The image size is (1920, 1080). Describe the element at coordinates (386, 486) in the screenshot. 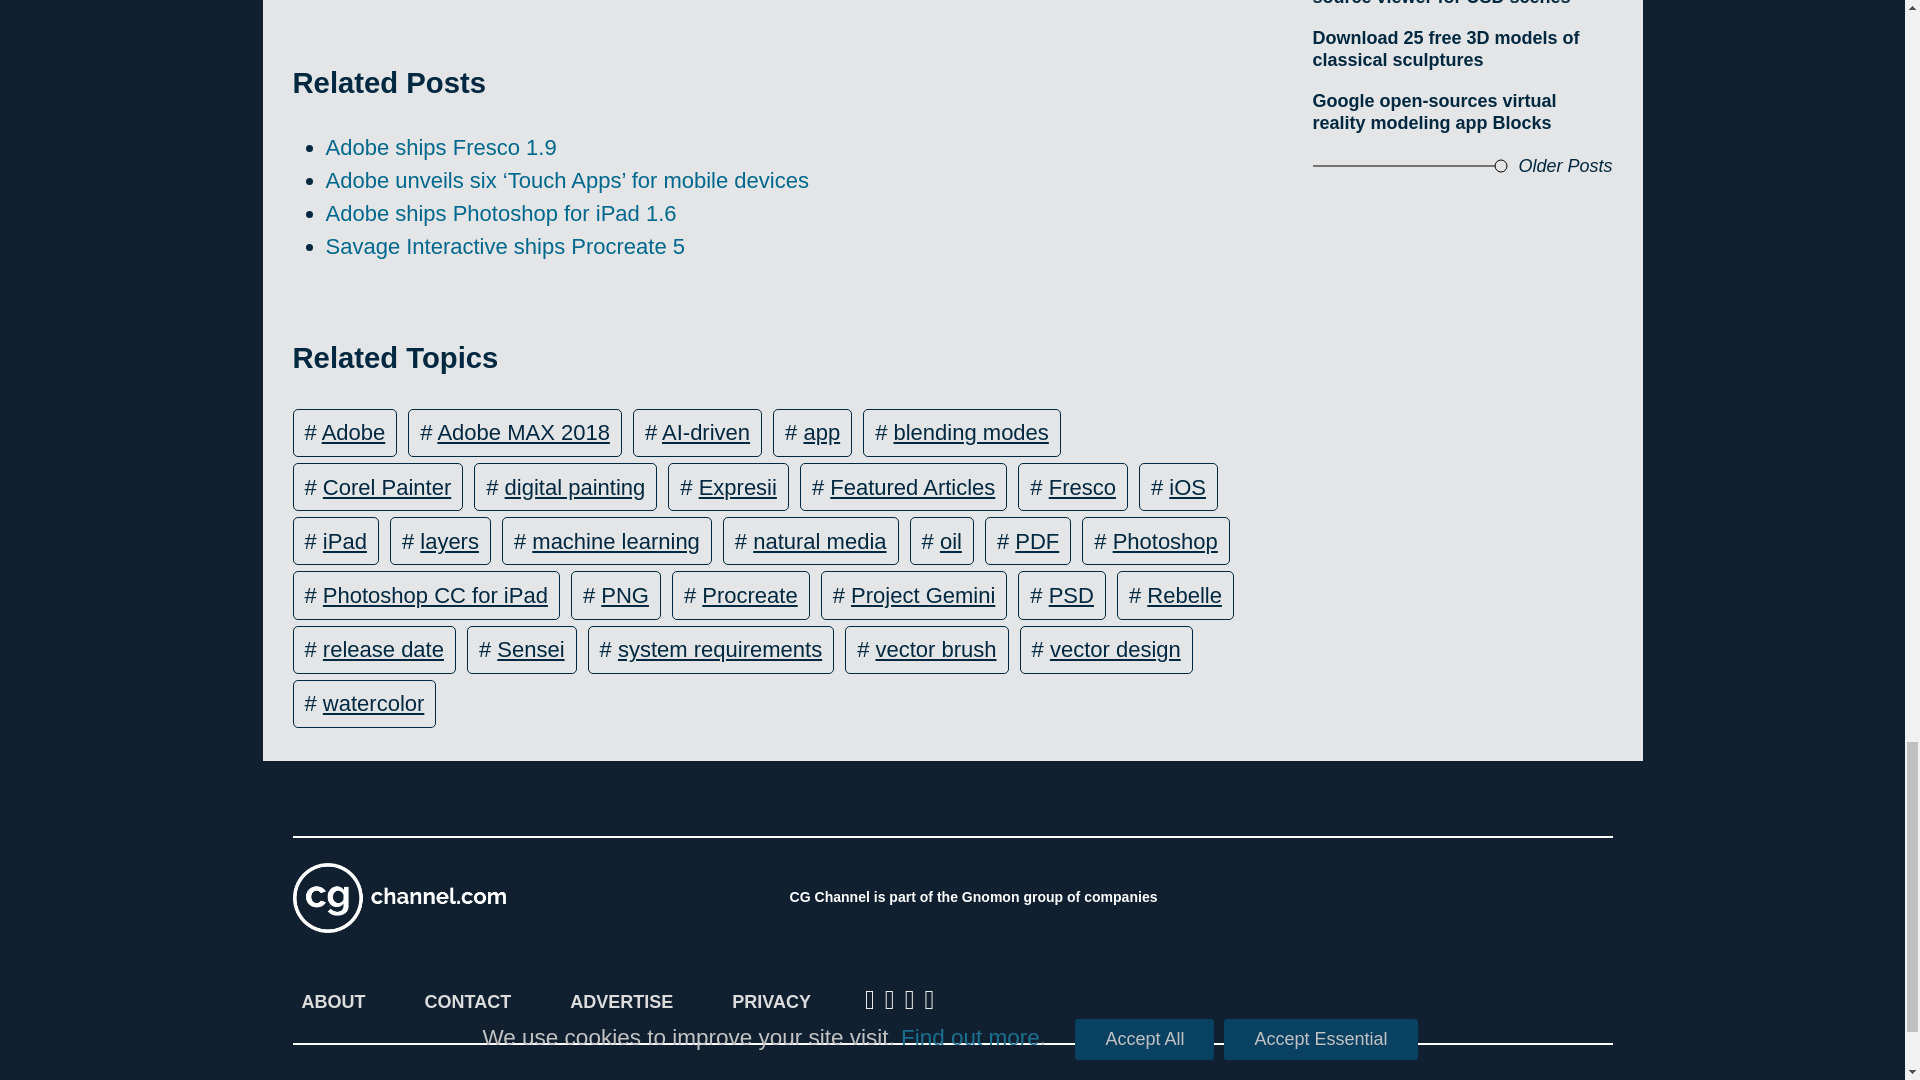

I see `Corel Painter` at that location.